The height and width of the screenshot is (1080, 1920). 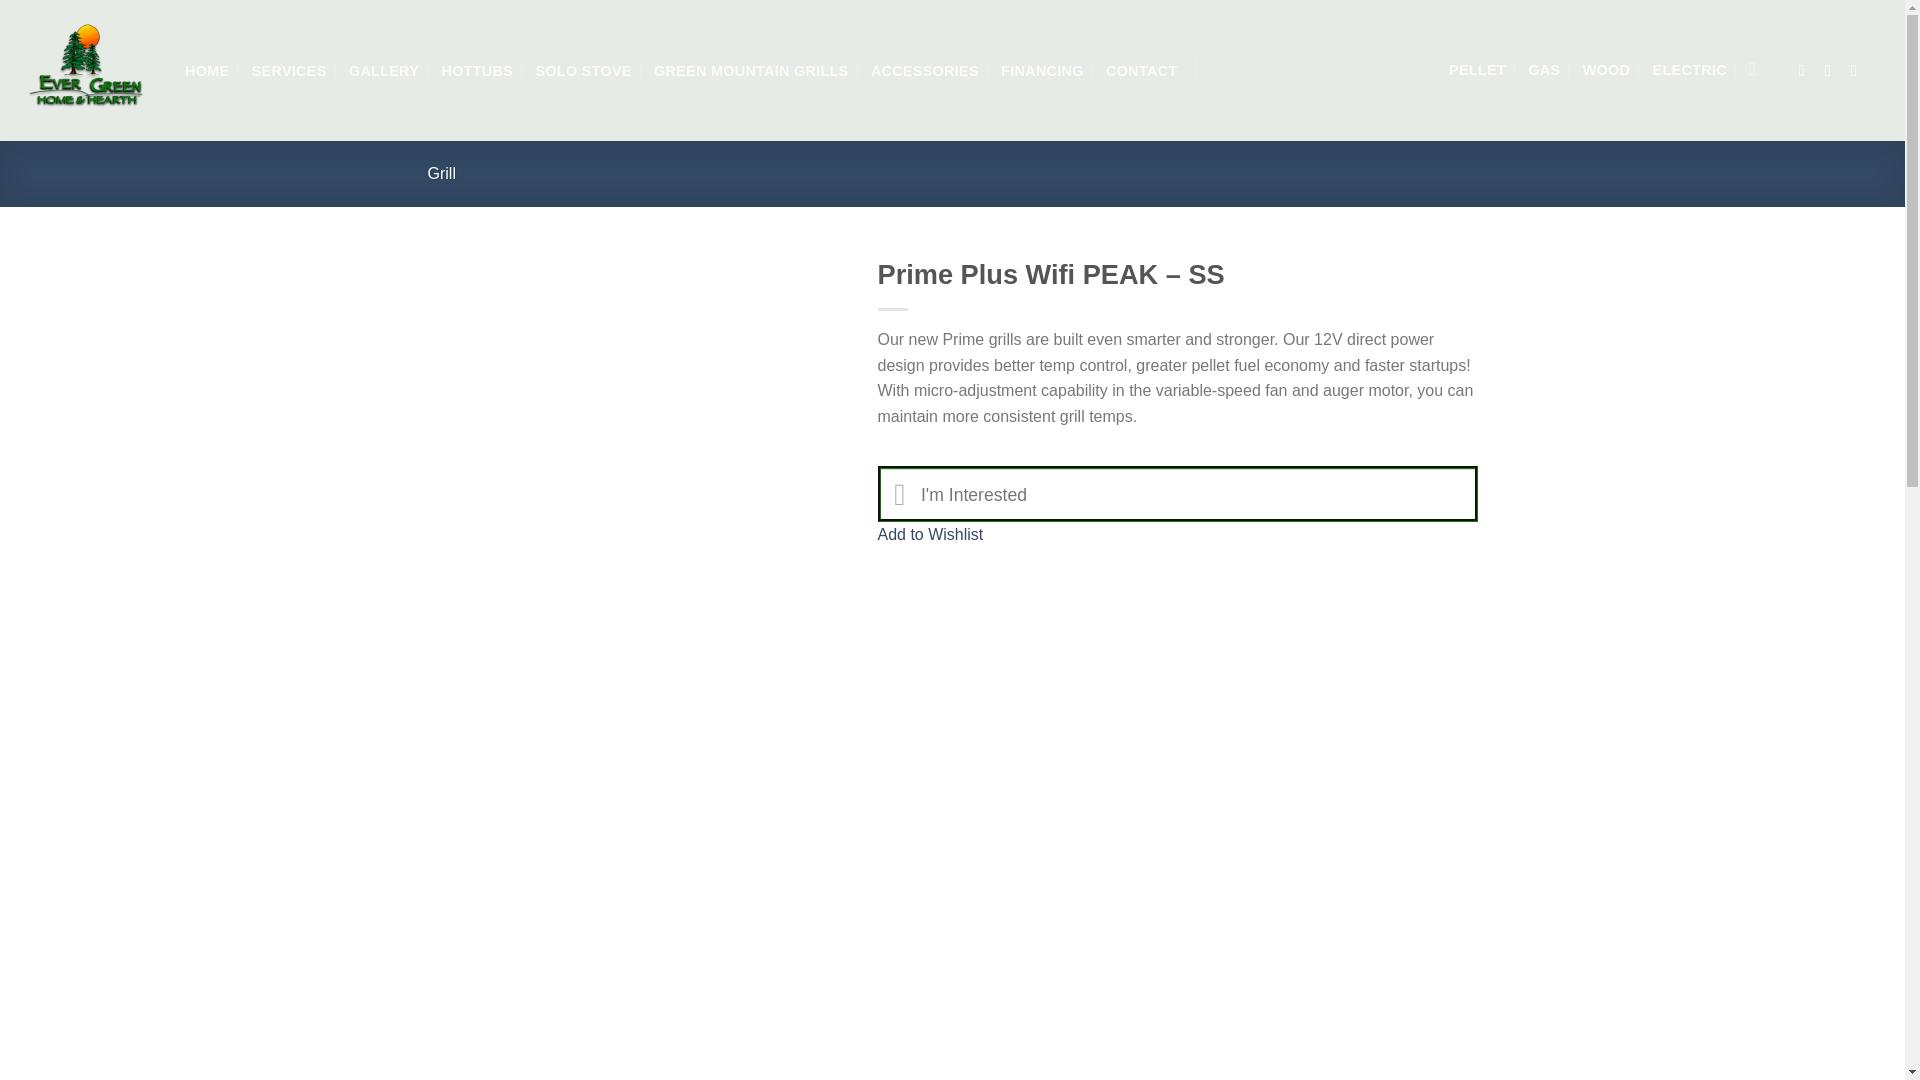 What do you see at coordinates (1042, 69) in the screenshot?
I see `FINANCING` at bounding box center [1042, 69].